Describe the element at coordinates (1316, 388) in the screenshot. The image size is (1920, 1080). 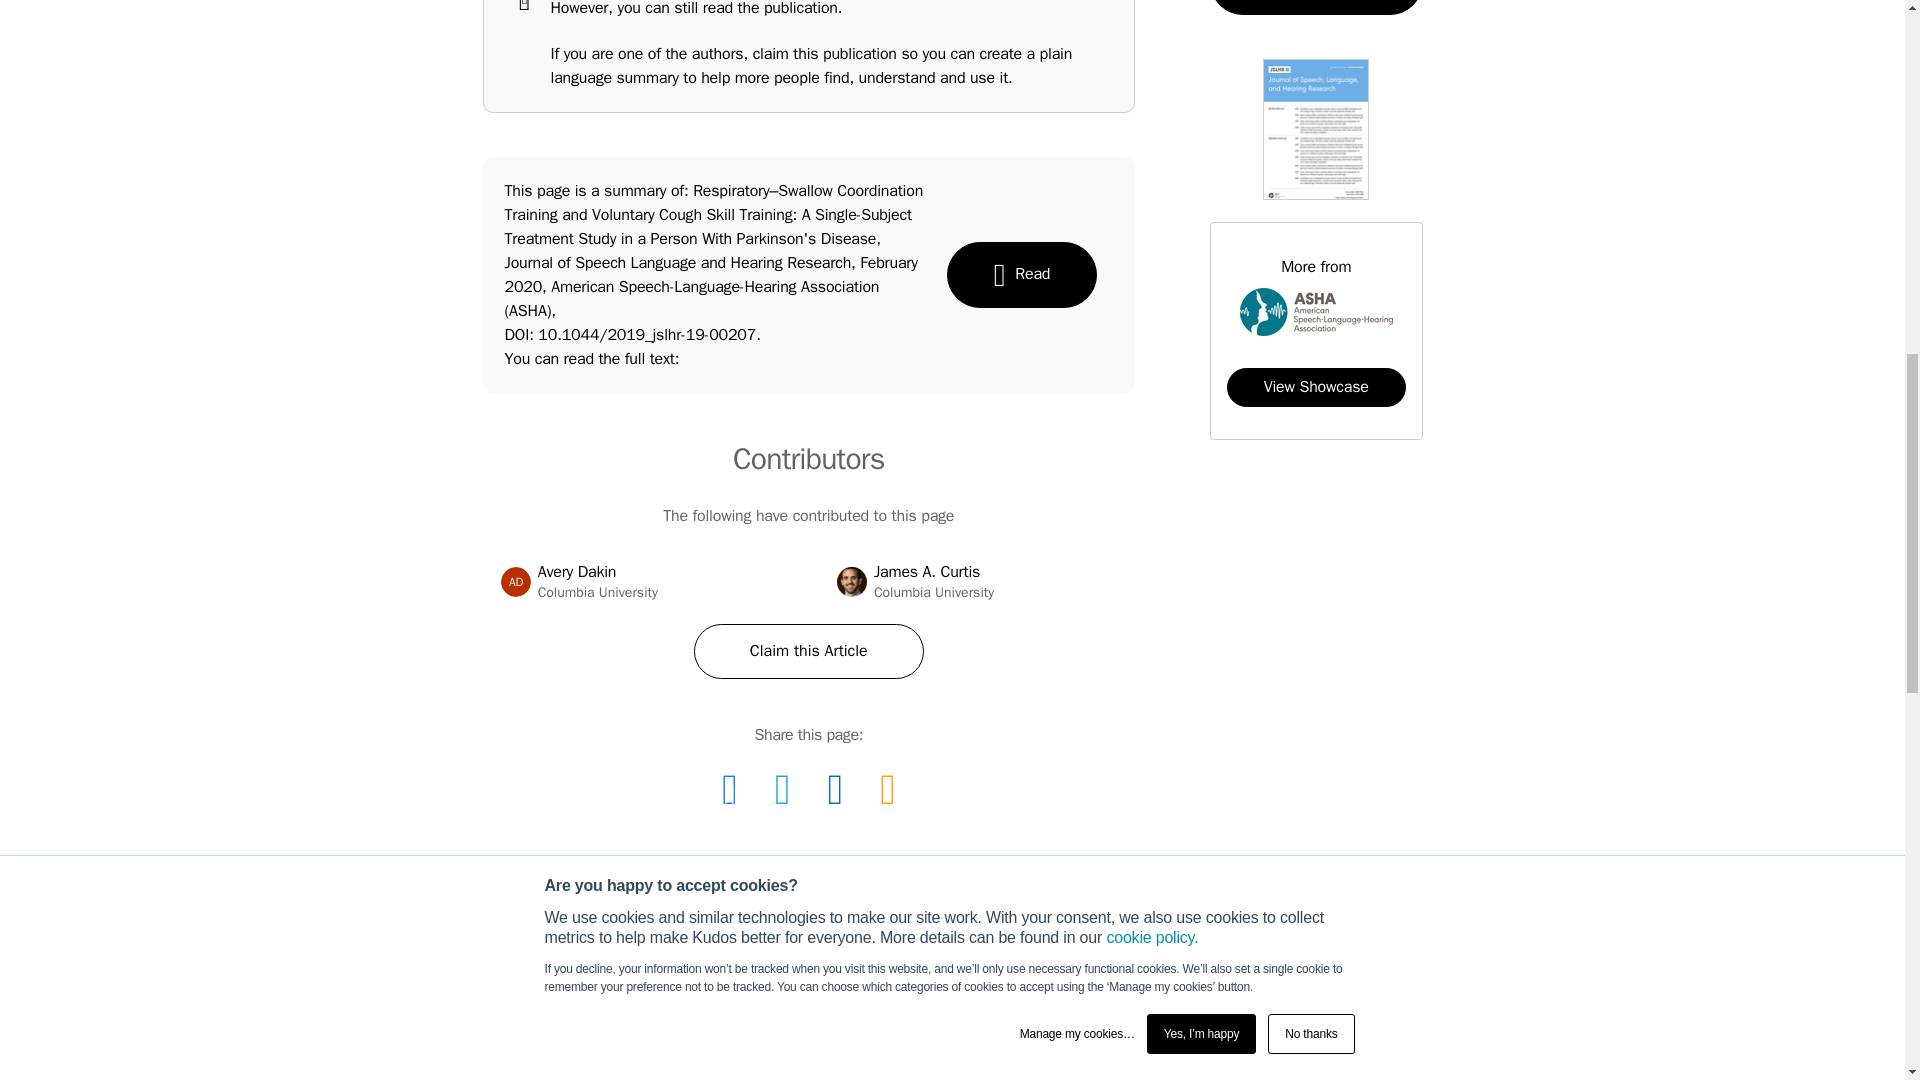
I see `View Showcase` at that location.